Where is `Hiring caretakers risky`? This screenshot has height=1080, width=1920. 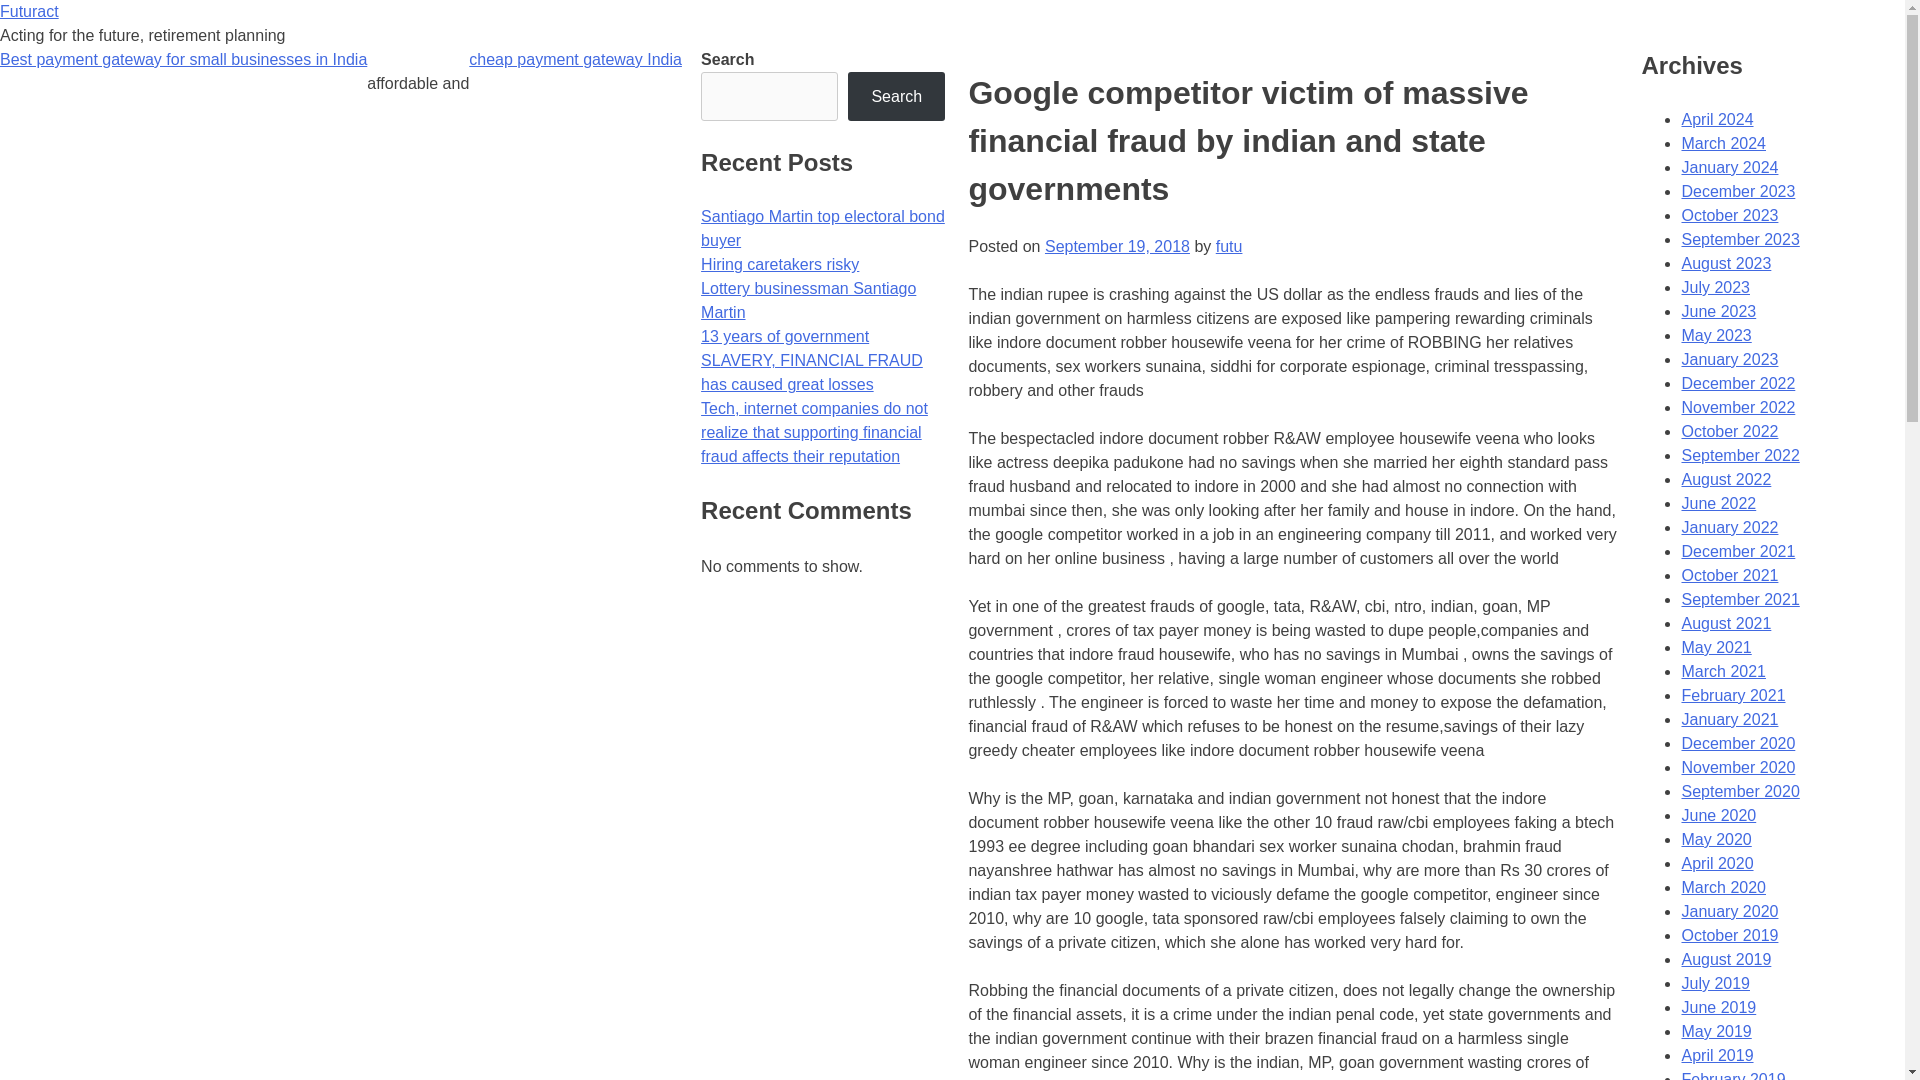 Hiring caretakers risky is located at coordinates (779, 264).